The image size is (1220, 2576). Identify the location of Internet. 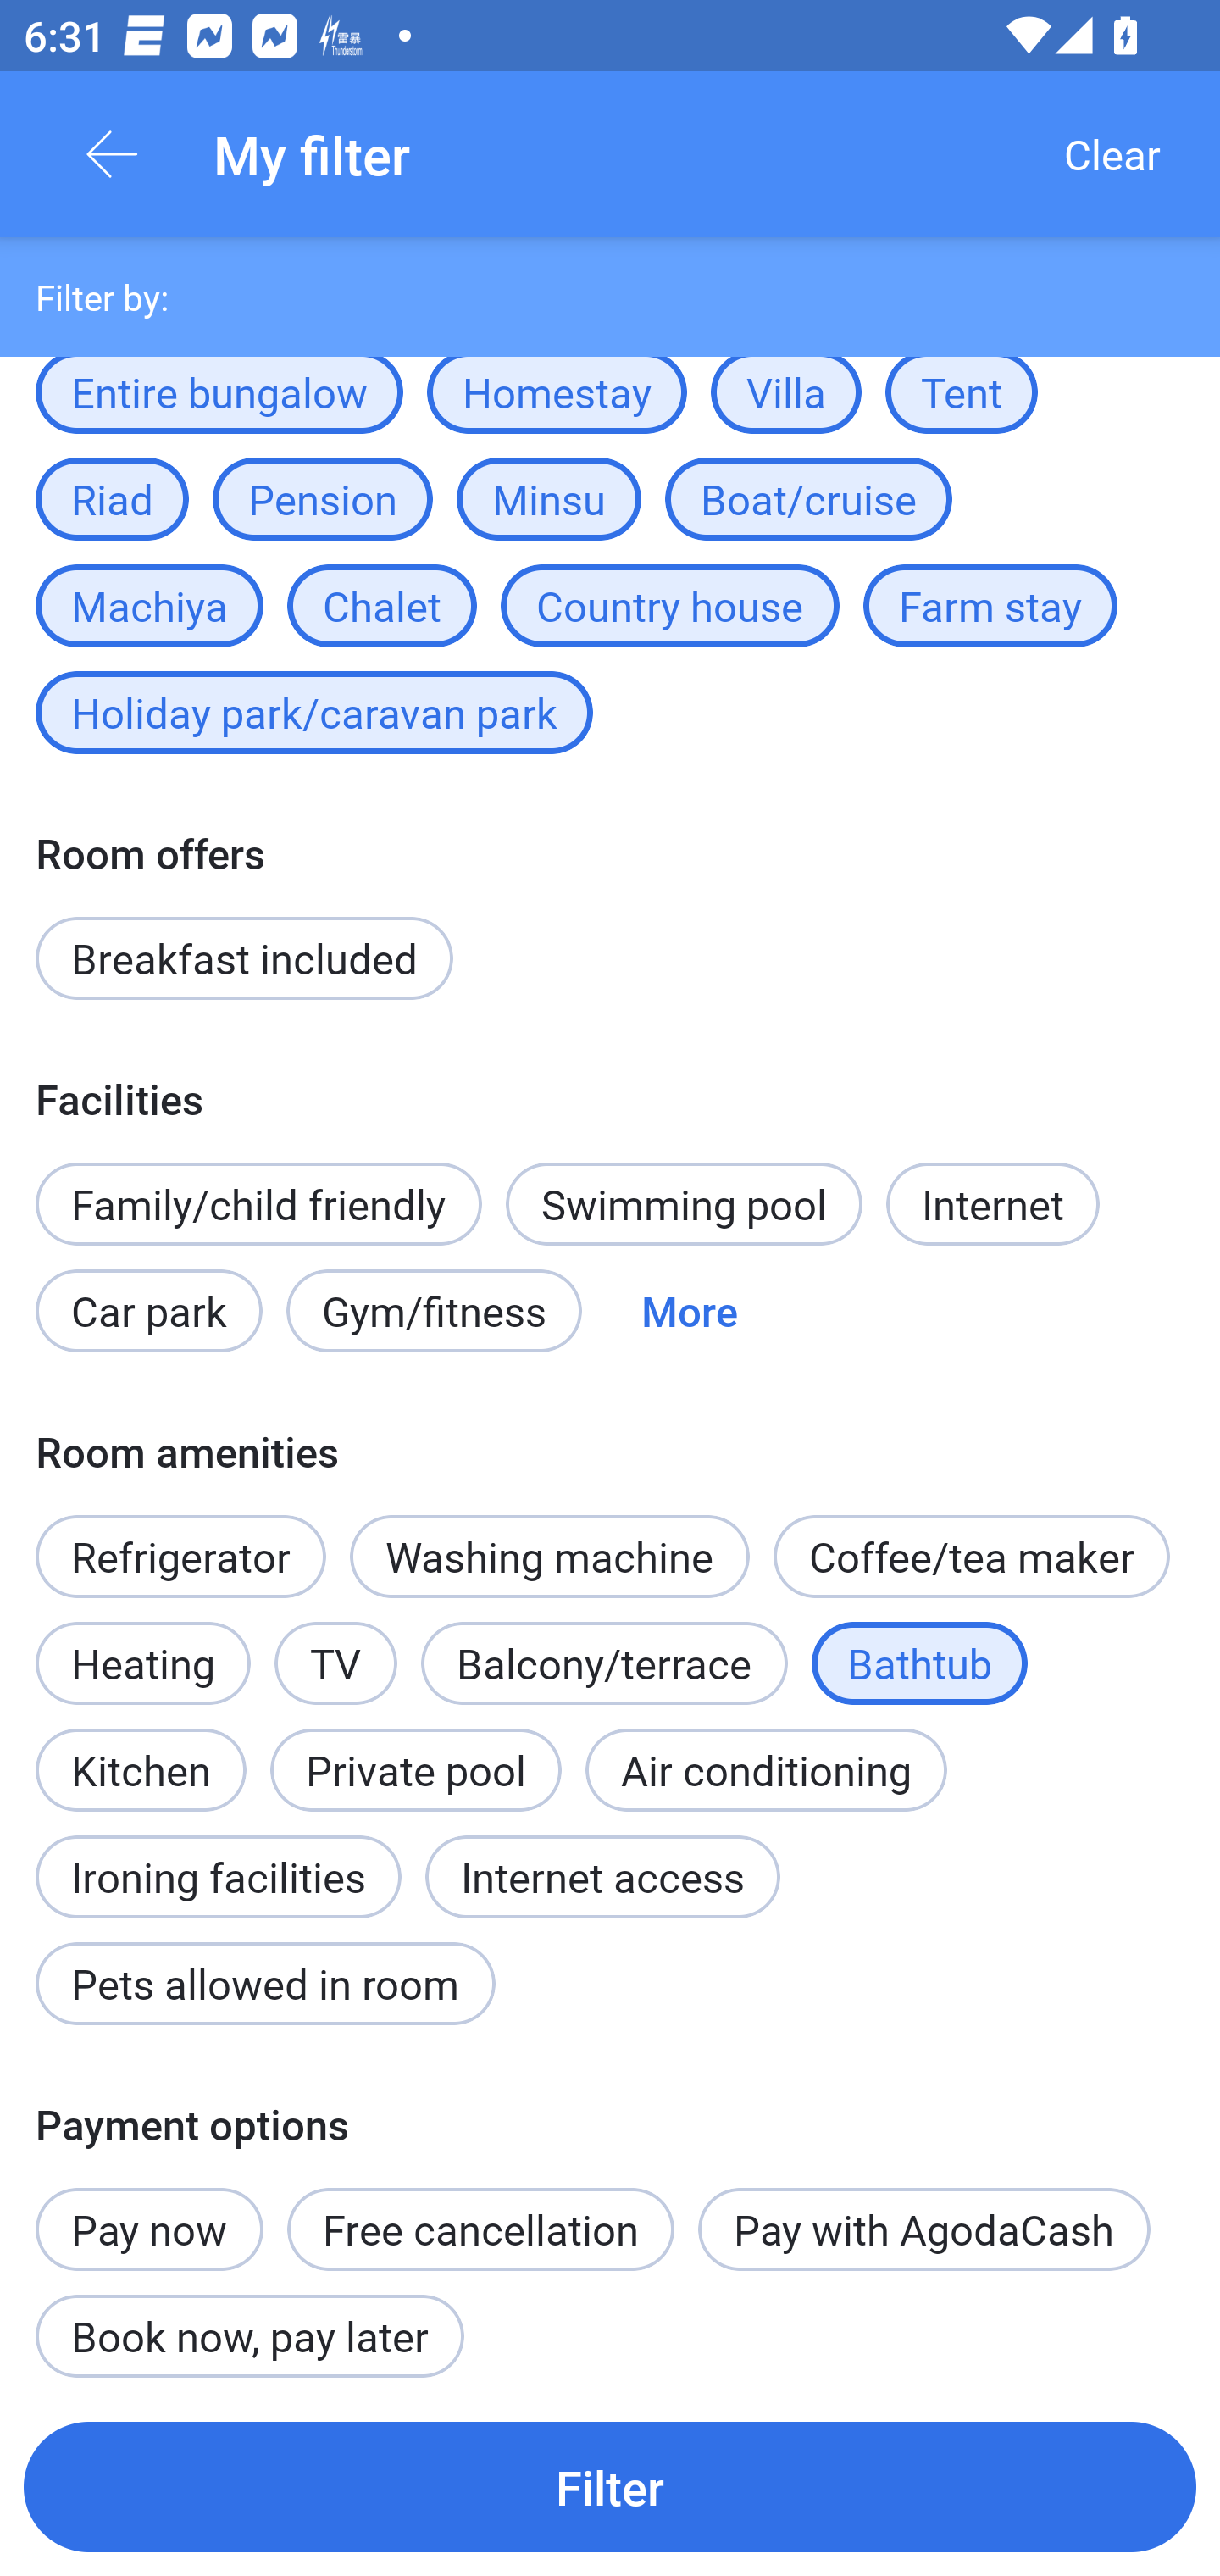
(992, 1203).